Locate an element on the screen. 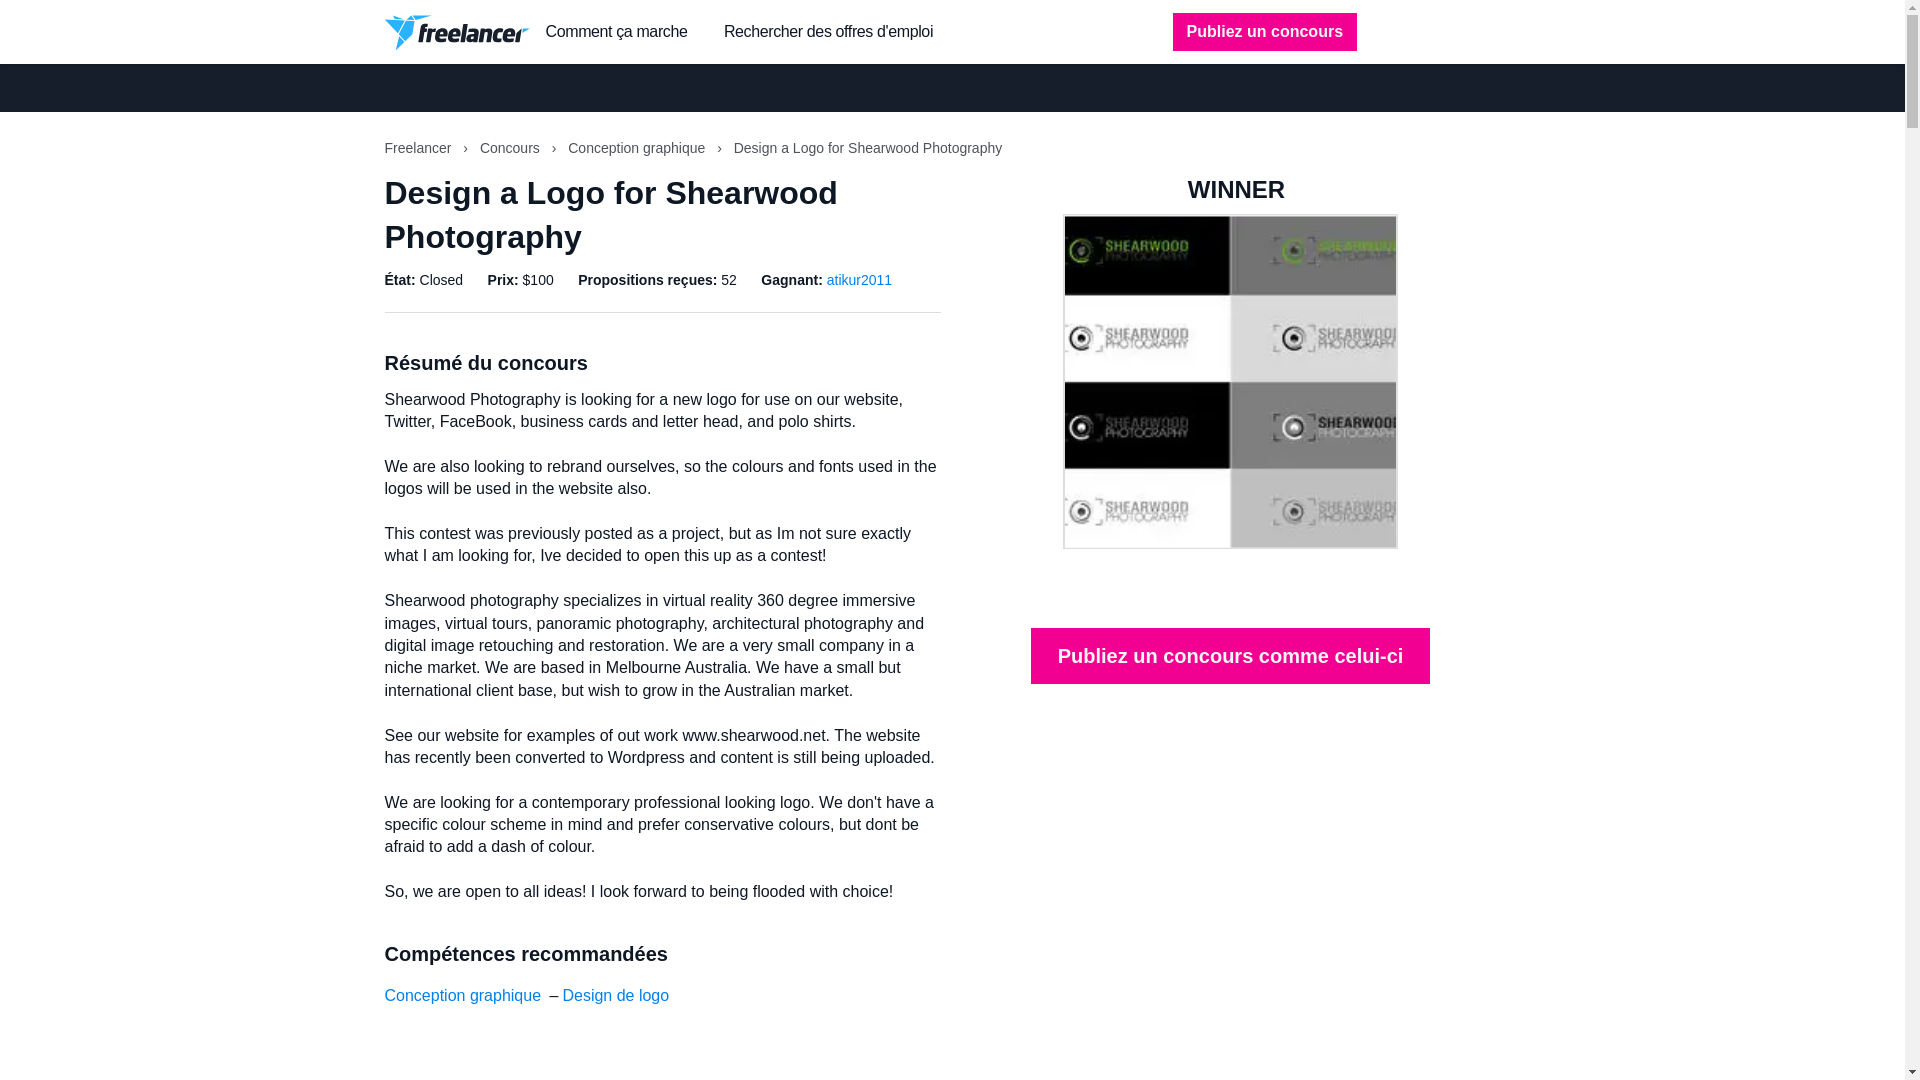 The height and width of the screenshot is (1080, 1920). atikur2011 is located at coordinates (860, 280).